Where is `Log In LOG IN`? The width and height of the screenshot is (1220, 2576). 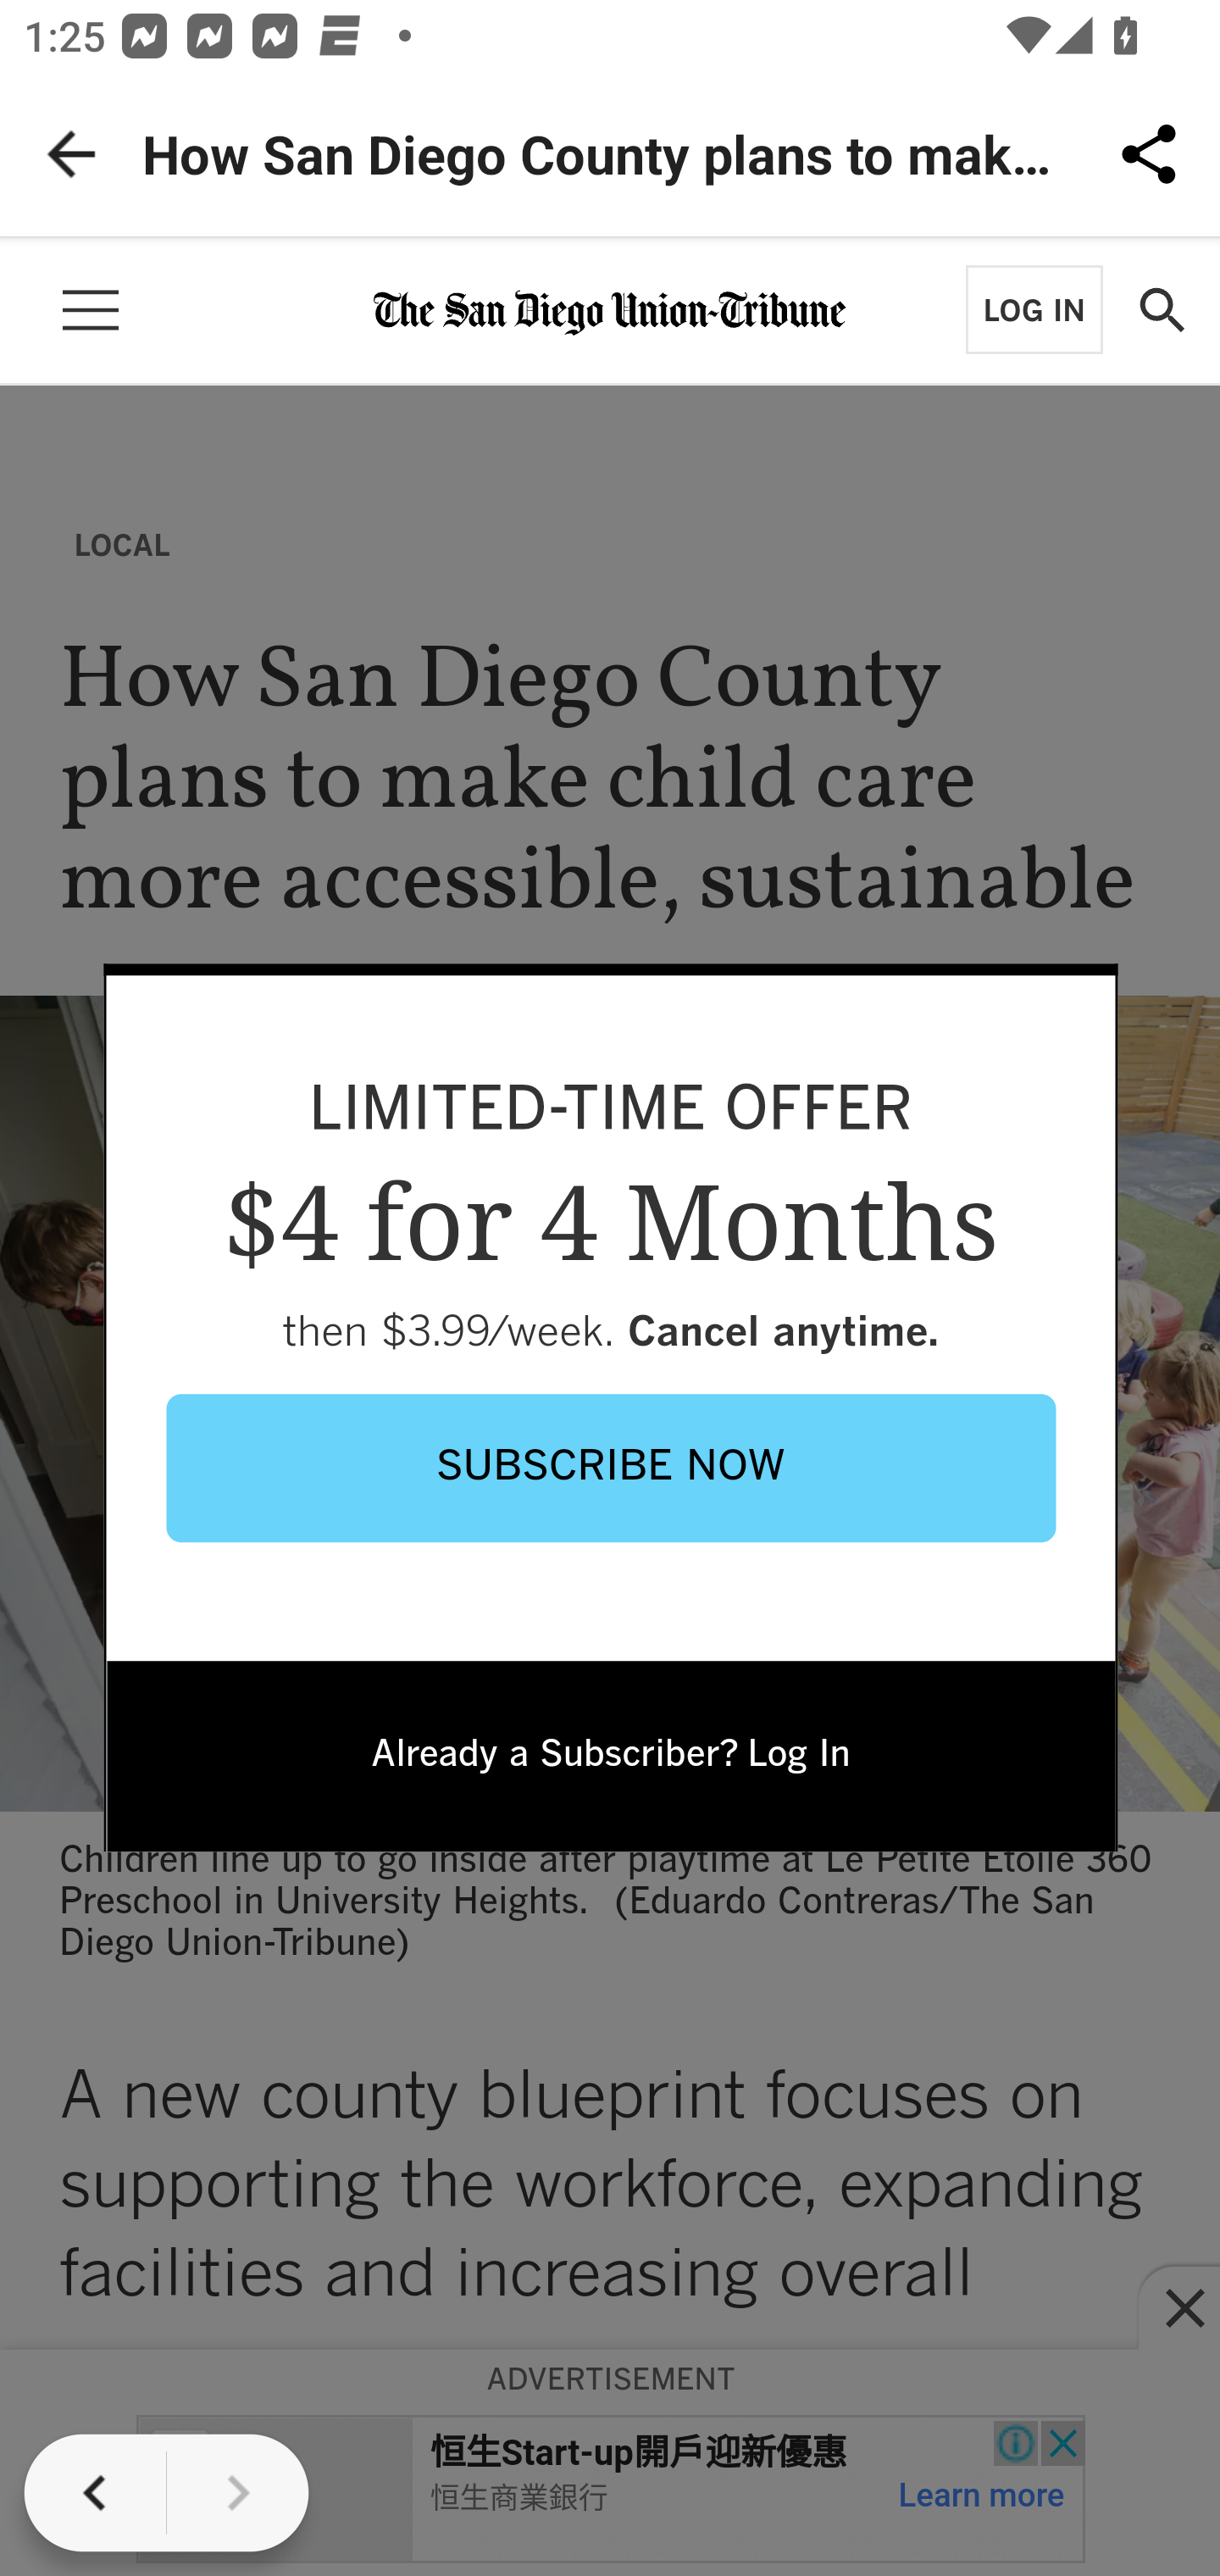 Log In LOG IN is located at coordinates (1034, 308).